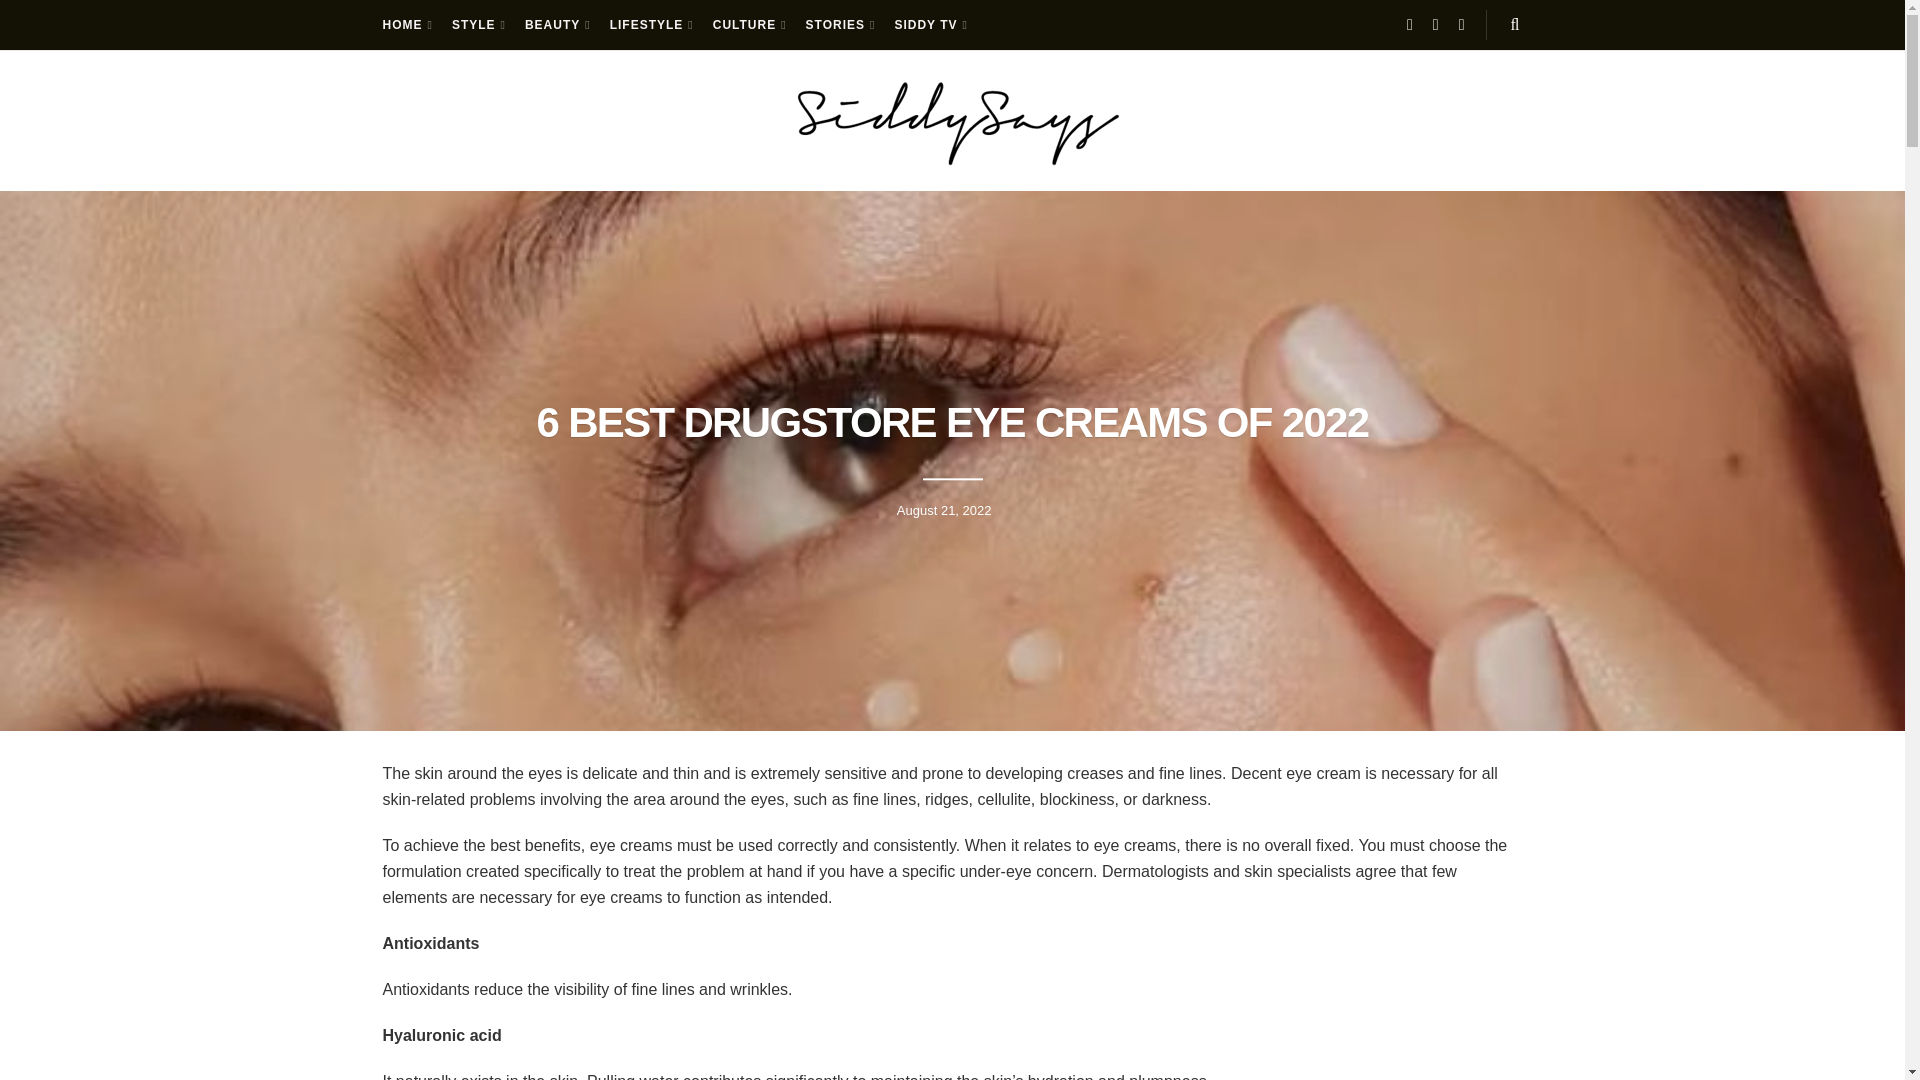 The width and height of the screenshot is (1920, 1080). I want to click on SIDDY TV, so click(930, 24).